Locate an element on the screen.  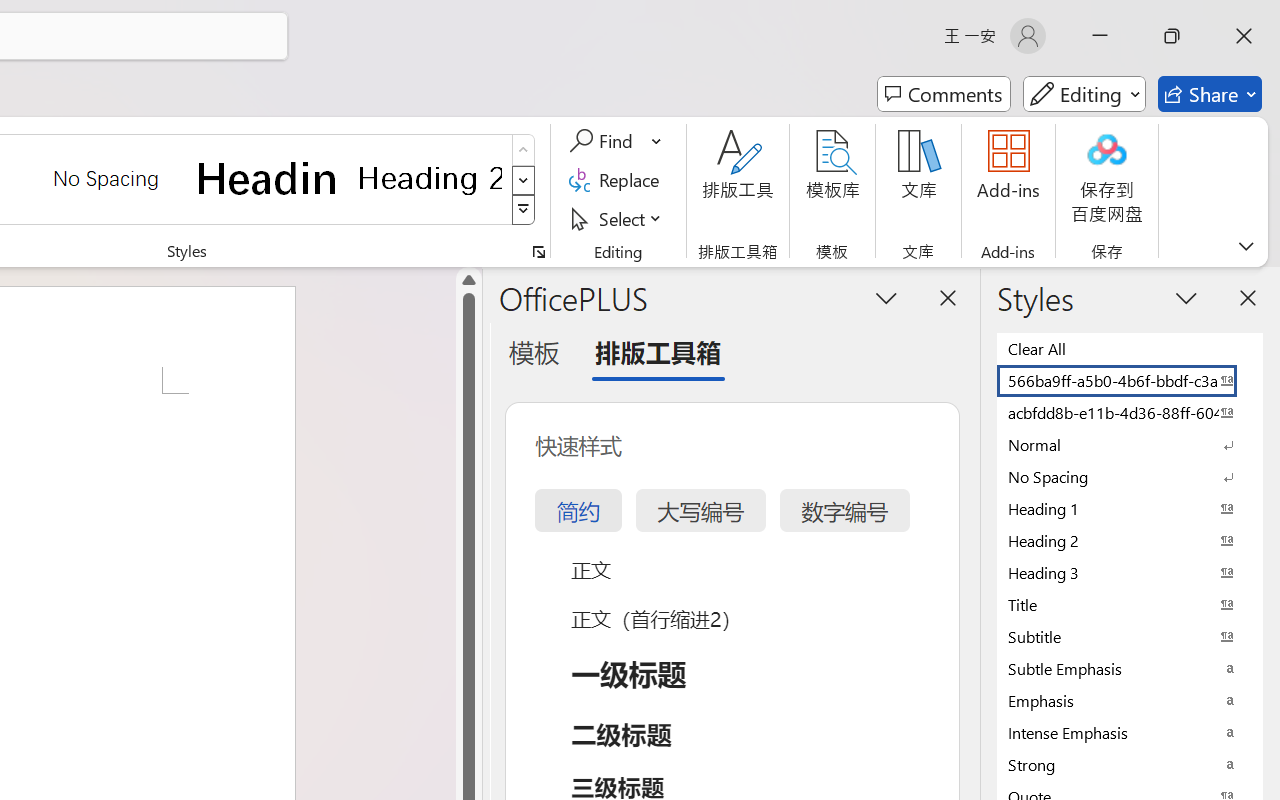
Close is located at coordinates (1244, 36).